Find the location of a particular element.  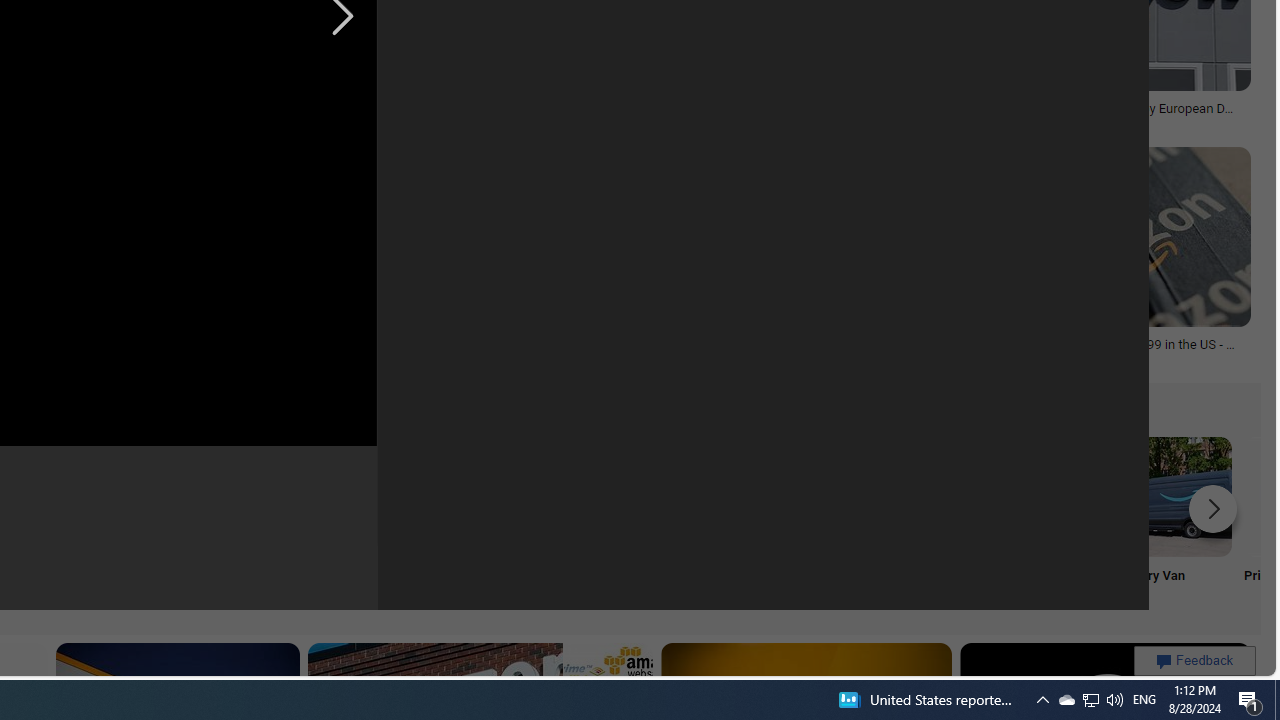

PC World is located at coordinates (237, 122).